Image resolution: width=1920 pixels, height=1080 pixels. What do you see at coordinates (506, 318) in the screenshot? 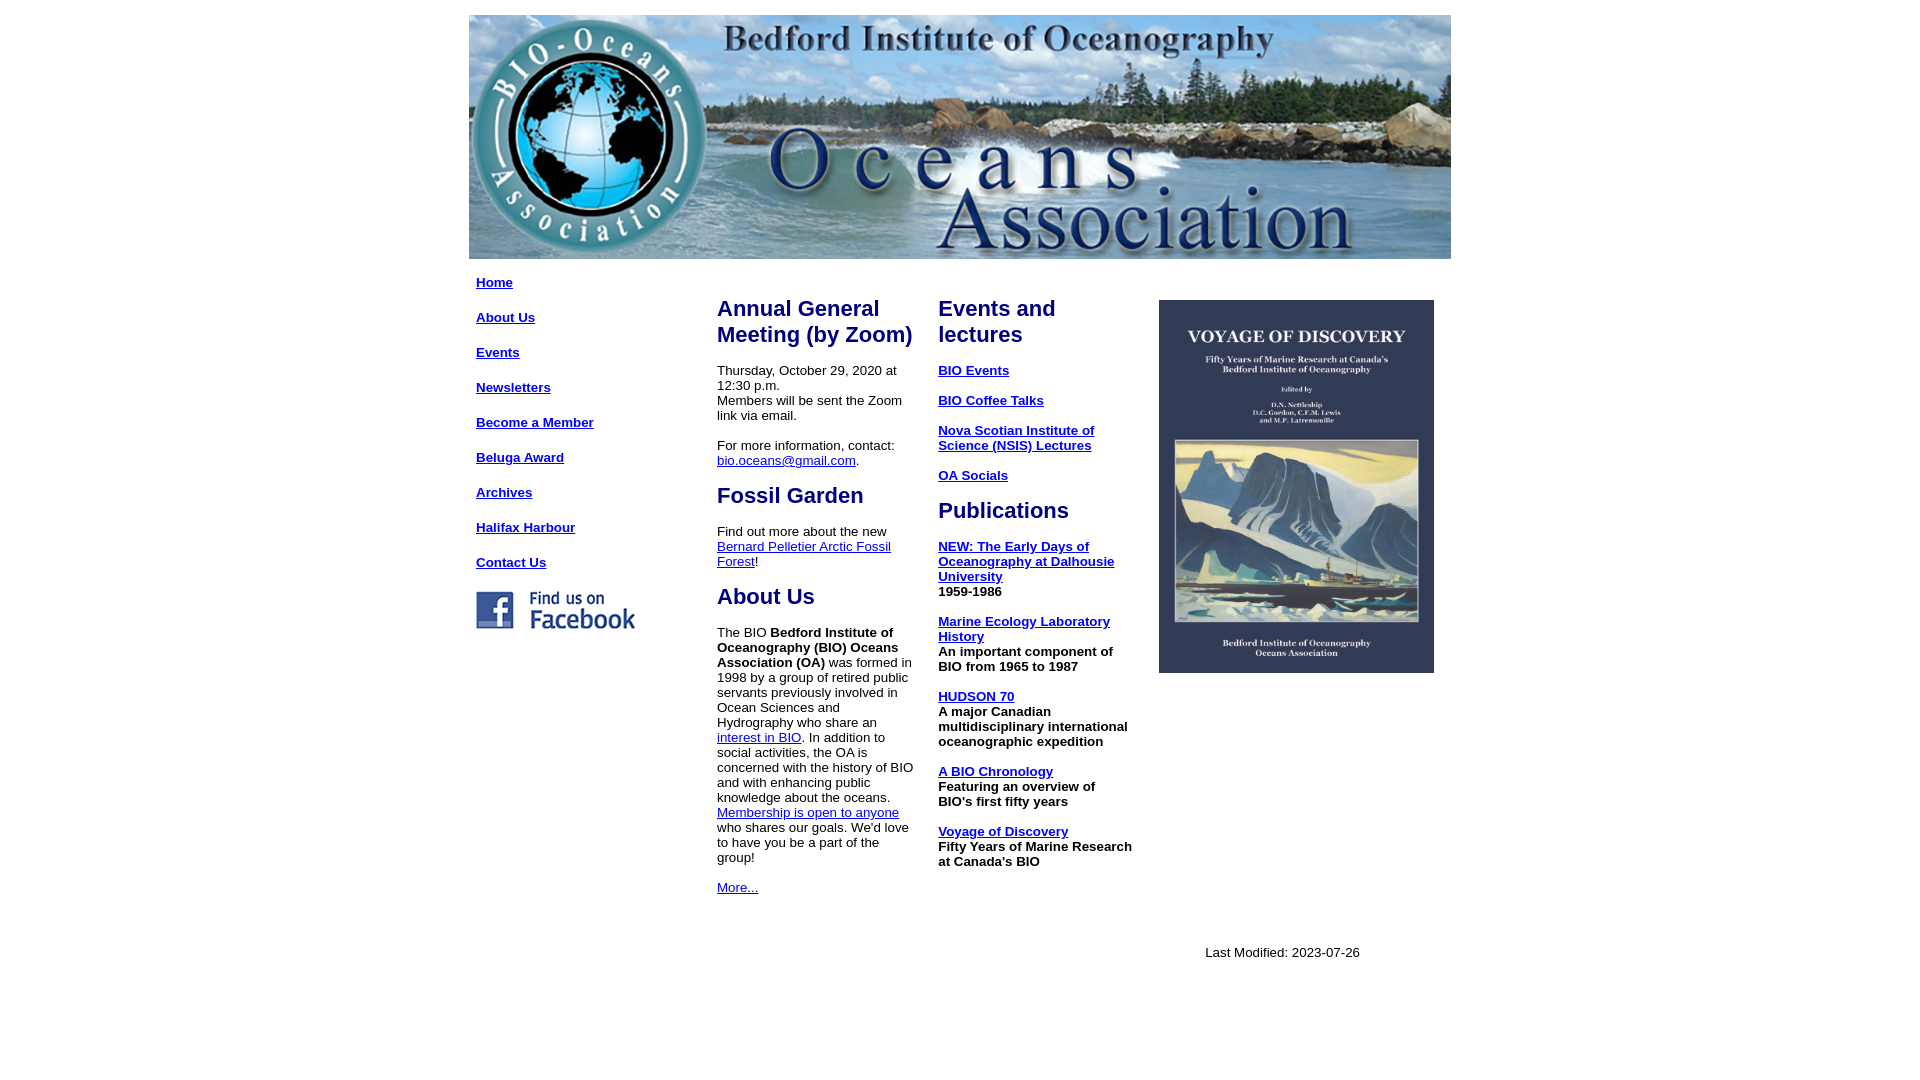
I see `About Us` at bounding box center [506, 318].